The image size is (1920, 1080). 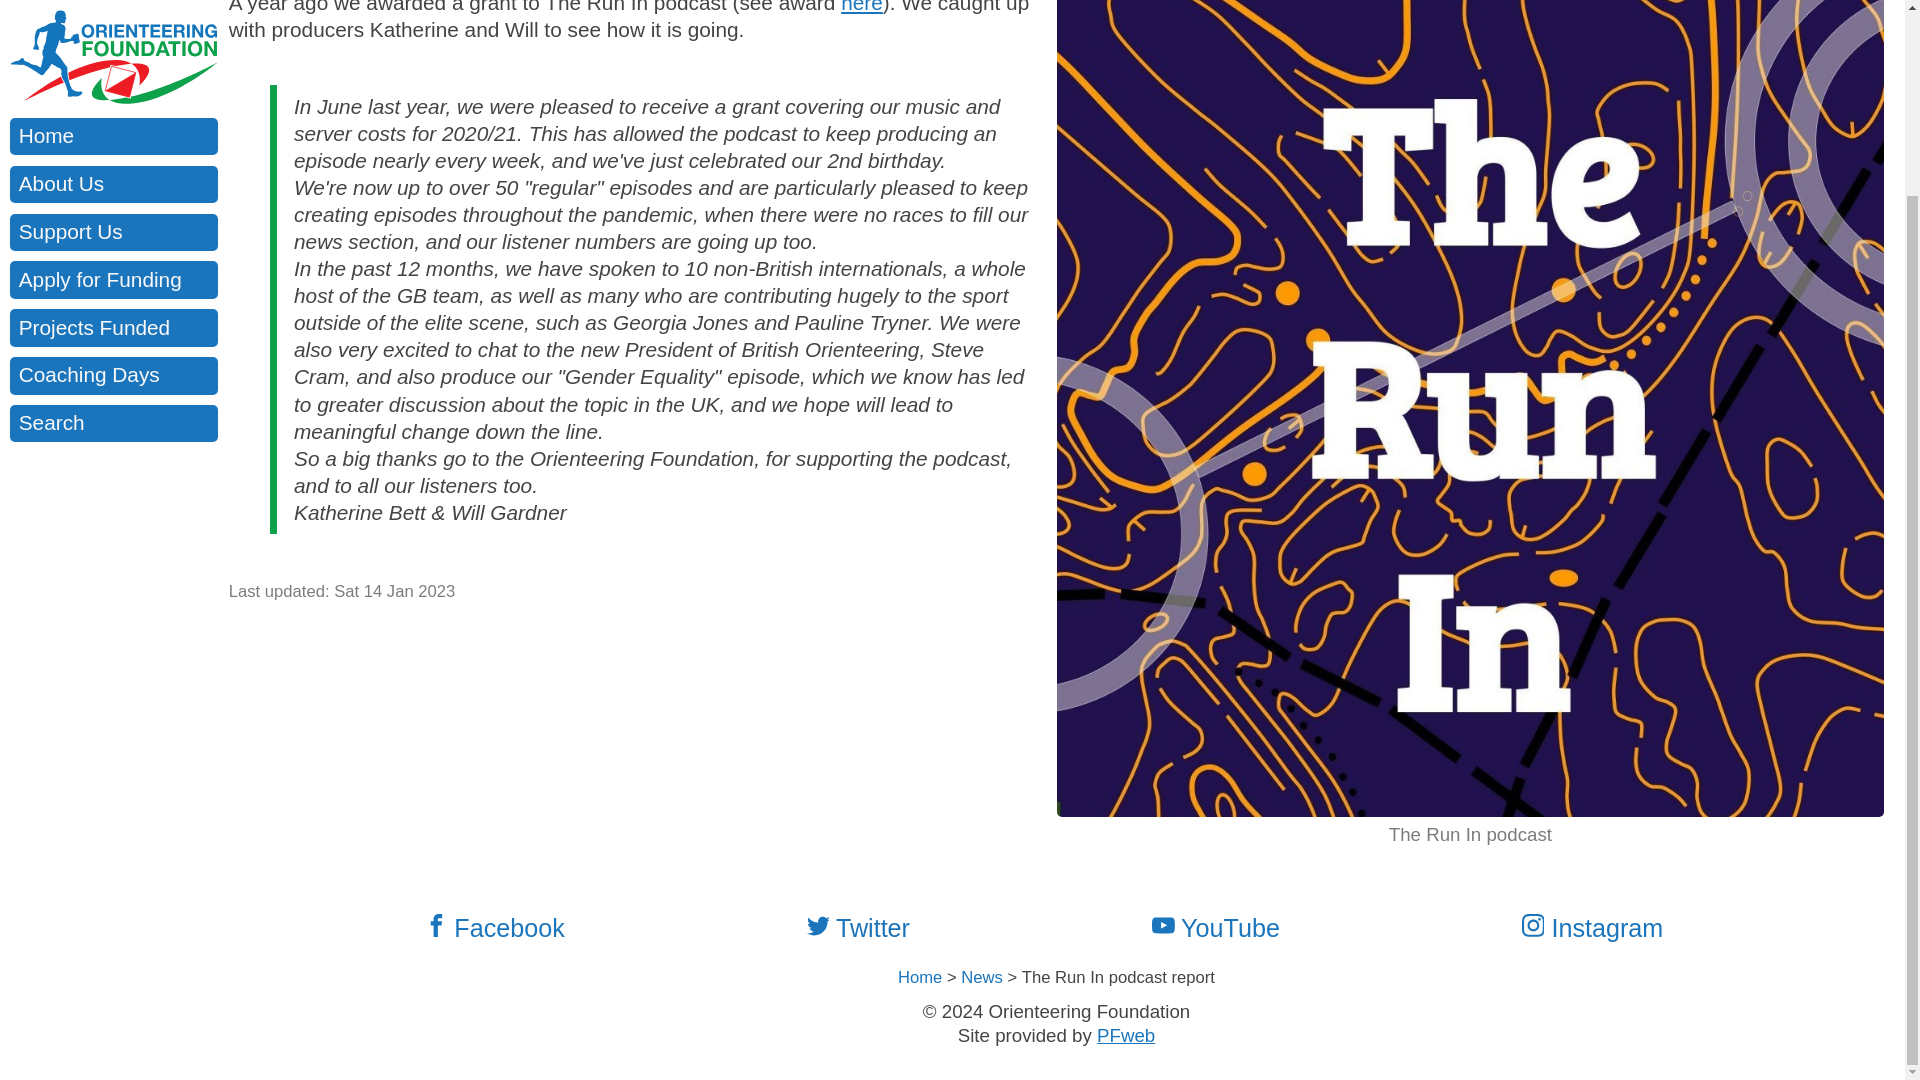 I want to click on  Instagram, so click(x=1606, y=928).